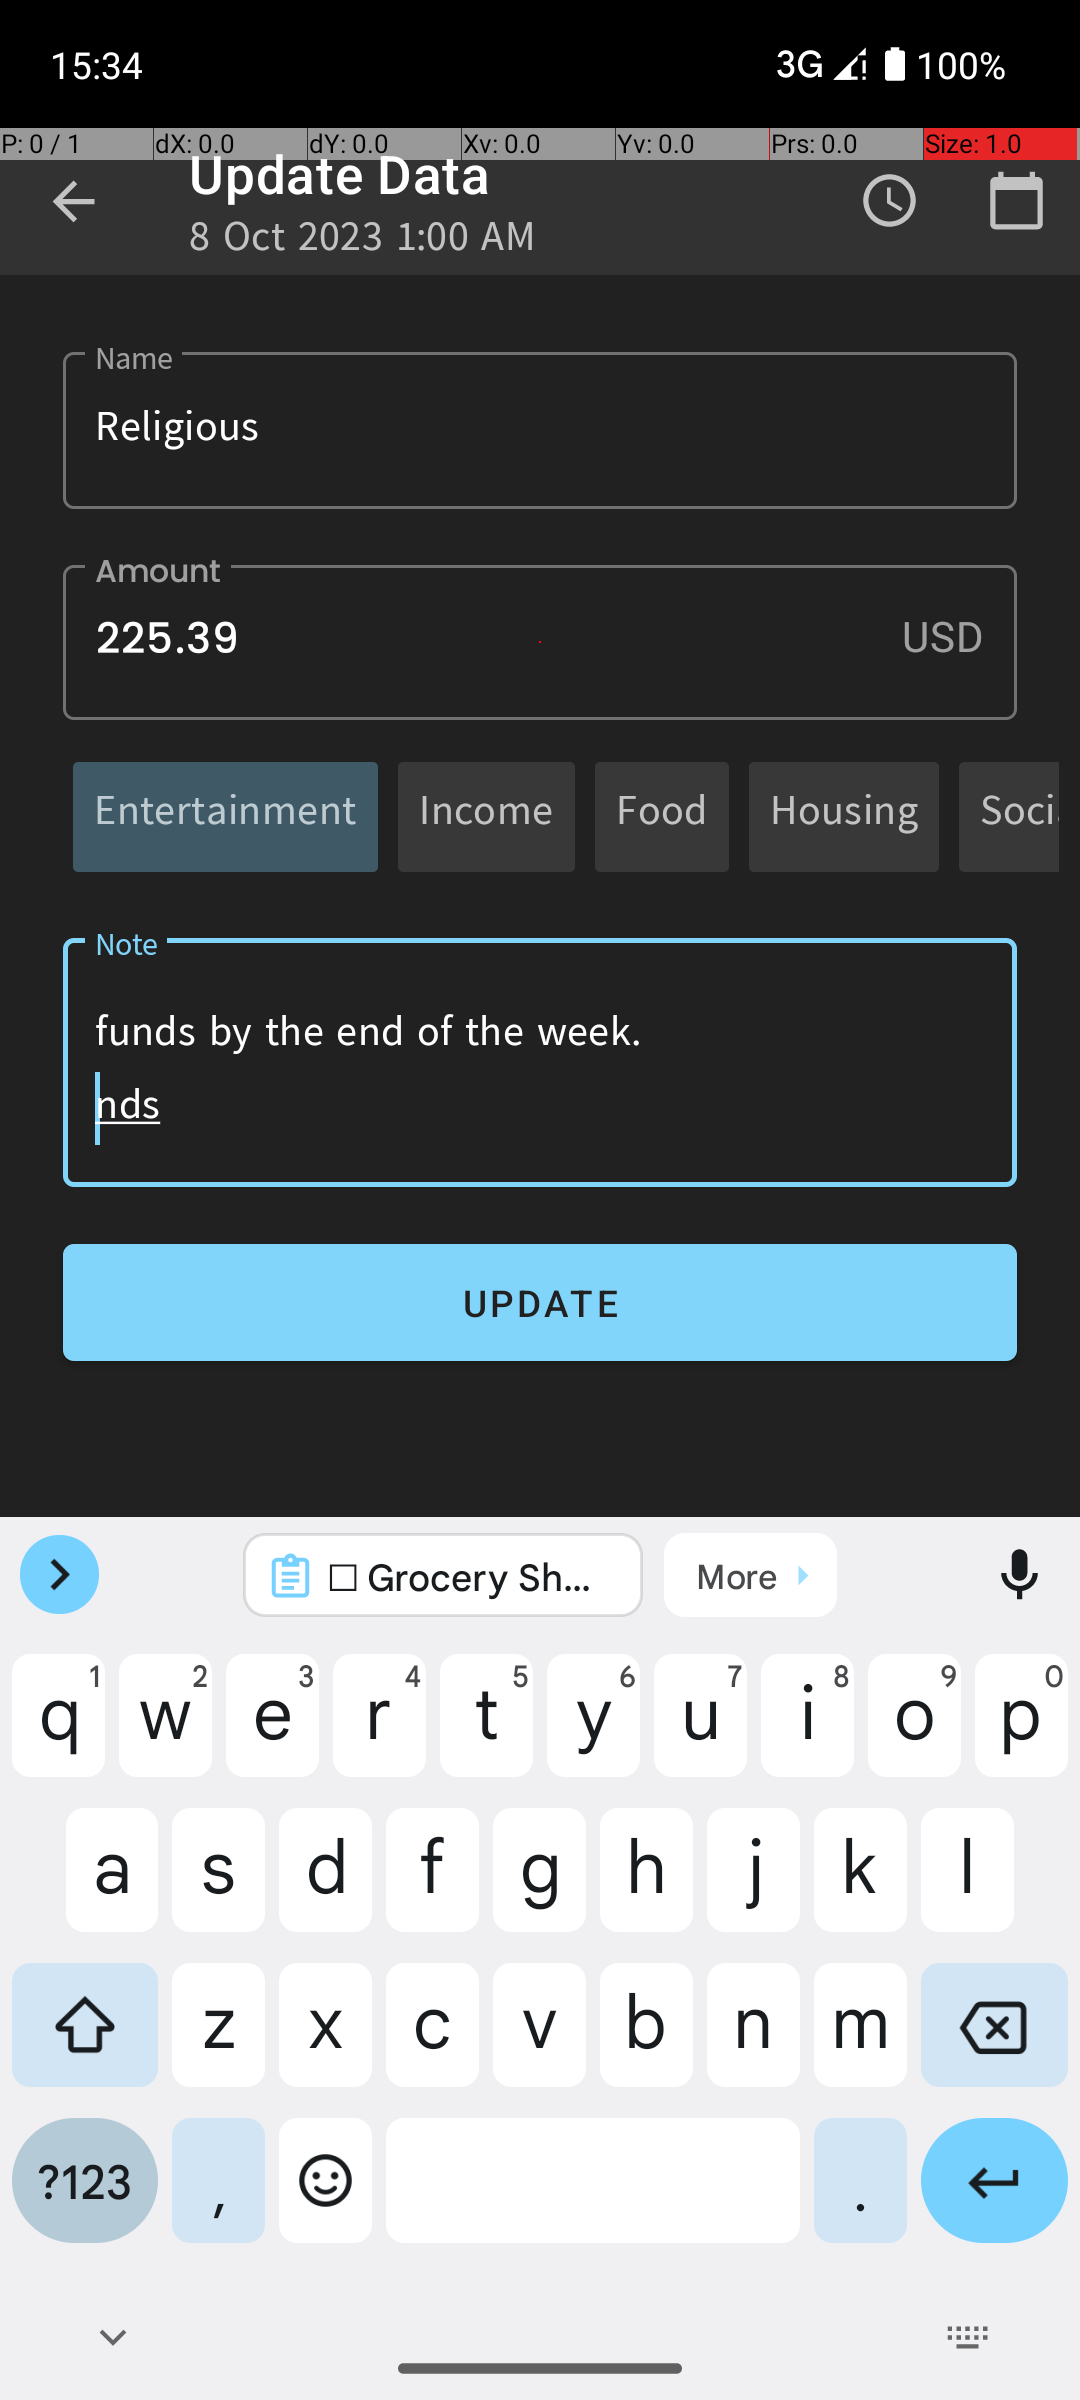 This screenshot has height=2400, width=1080. What do you see at coordinates (470, 1576) in the screenshot?
I see `☐ Grocery Shopping ☐ Call Grandma ☐ Attend Team Meeting ☐ Take Dog to the Vet ☐ Finish Project Proposal ☐ Water Plants ☐ Reply to Emails ☐ Change Air Filter ☐ Submit Expense Report ☐ Submit Budget Report ☑ Read 'The Martian' ☑ Grocery Shopping ☑ Submit Expense Report ☑ Brainstorm Blog Post Ideas ☑ Change Air Filter ☑ Research Vacation Destinations ☑ Finish Project Proposal ☑ Change Air Filter ☑ Take Dog to the Vet ☑ Submit Expense Report ☑ Learn to Play Guitar` at bounding box center [470, 1576].